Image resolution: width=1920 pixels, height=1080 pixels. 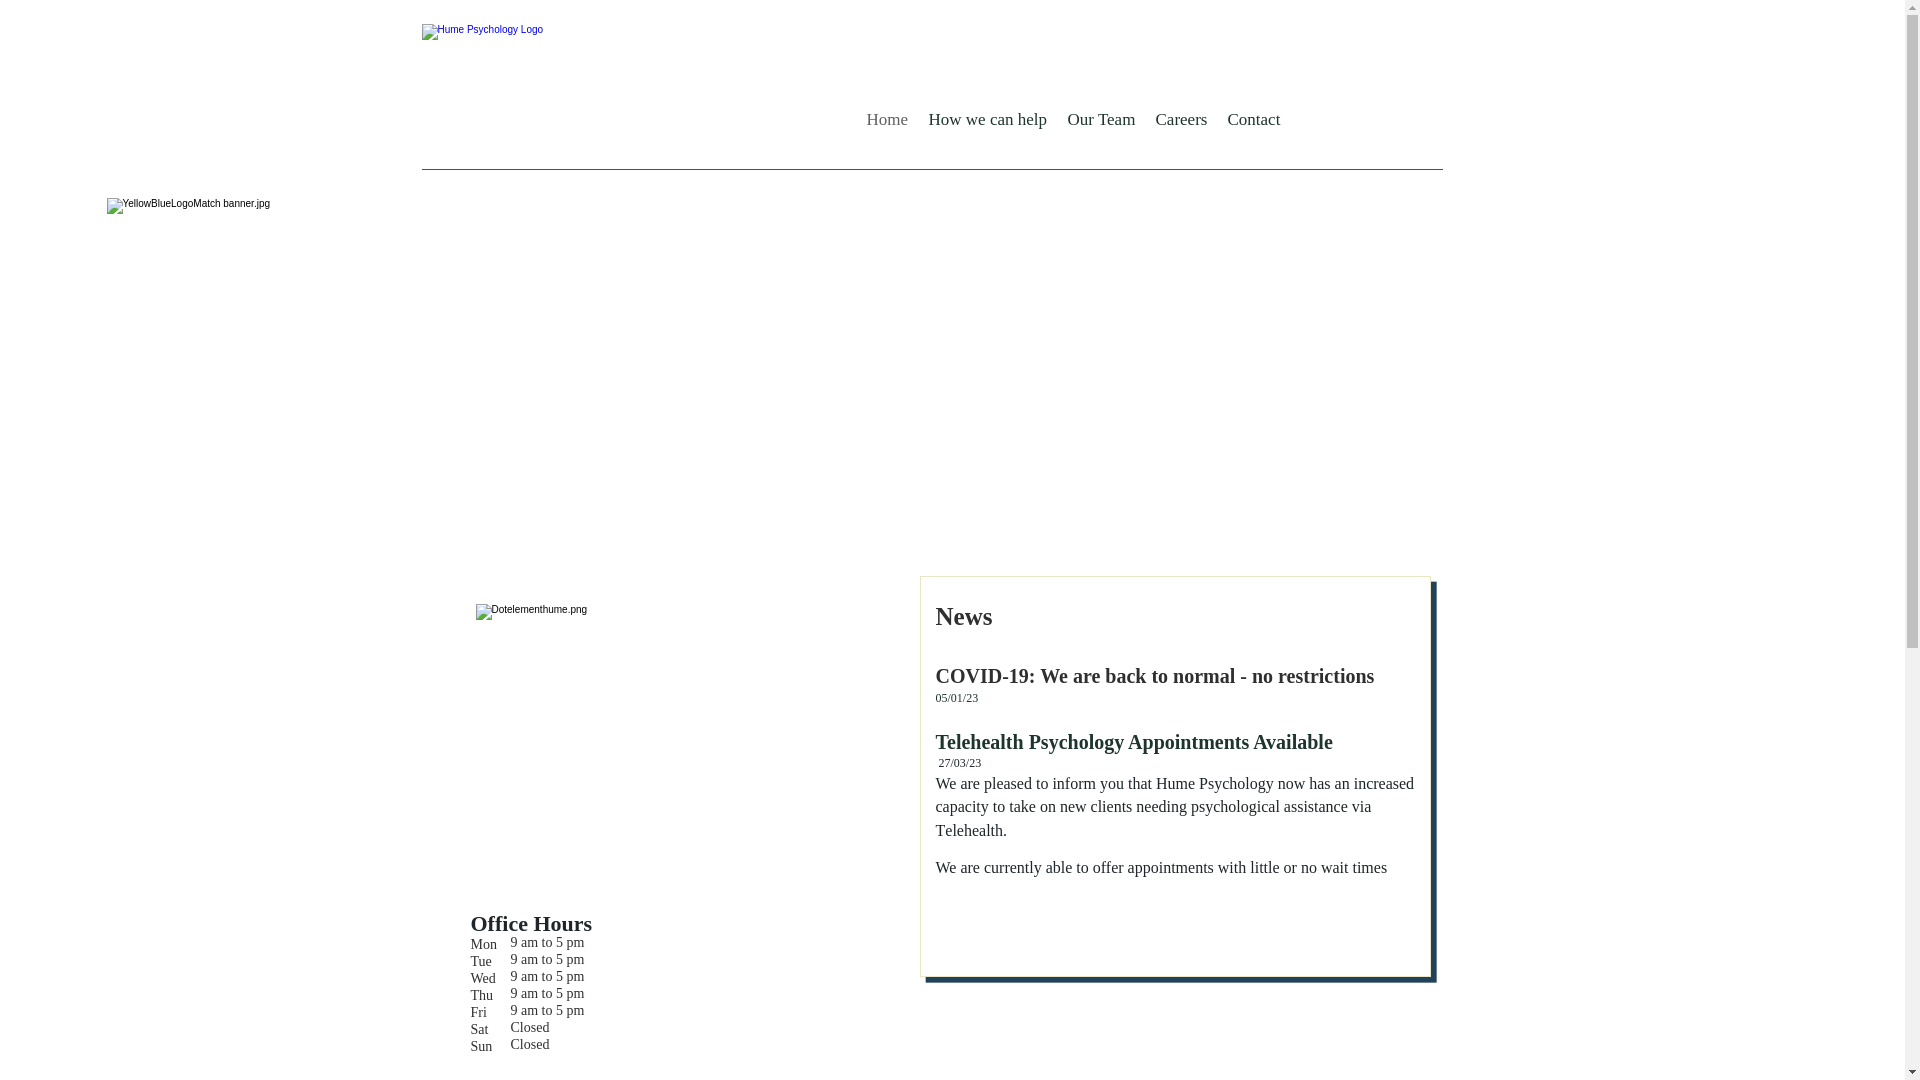 What do you see at coordinates (988, 120) in the screenshot?
I see `How we can help` at bounding box center [988, 120].